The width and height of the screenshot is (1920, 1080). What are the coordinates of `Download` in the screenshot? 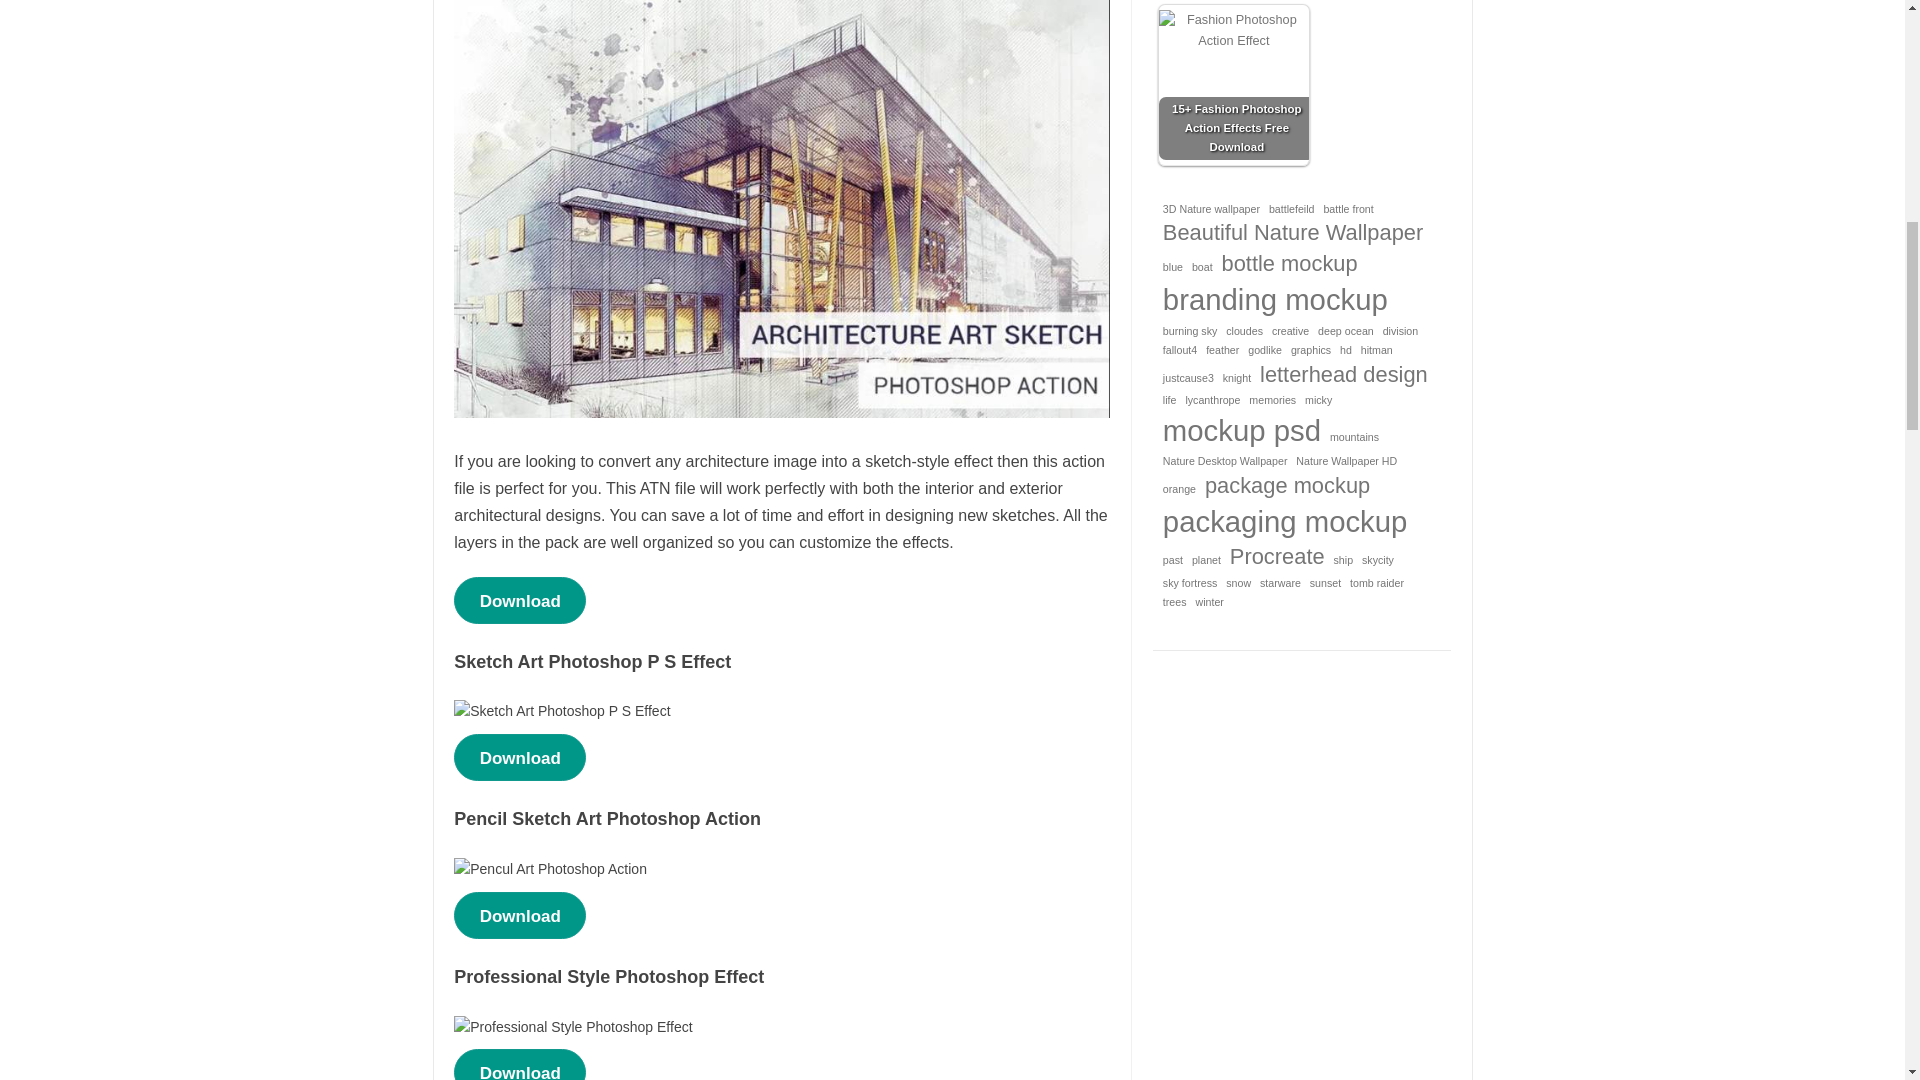 It's located at (519, 600).